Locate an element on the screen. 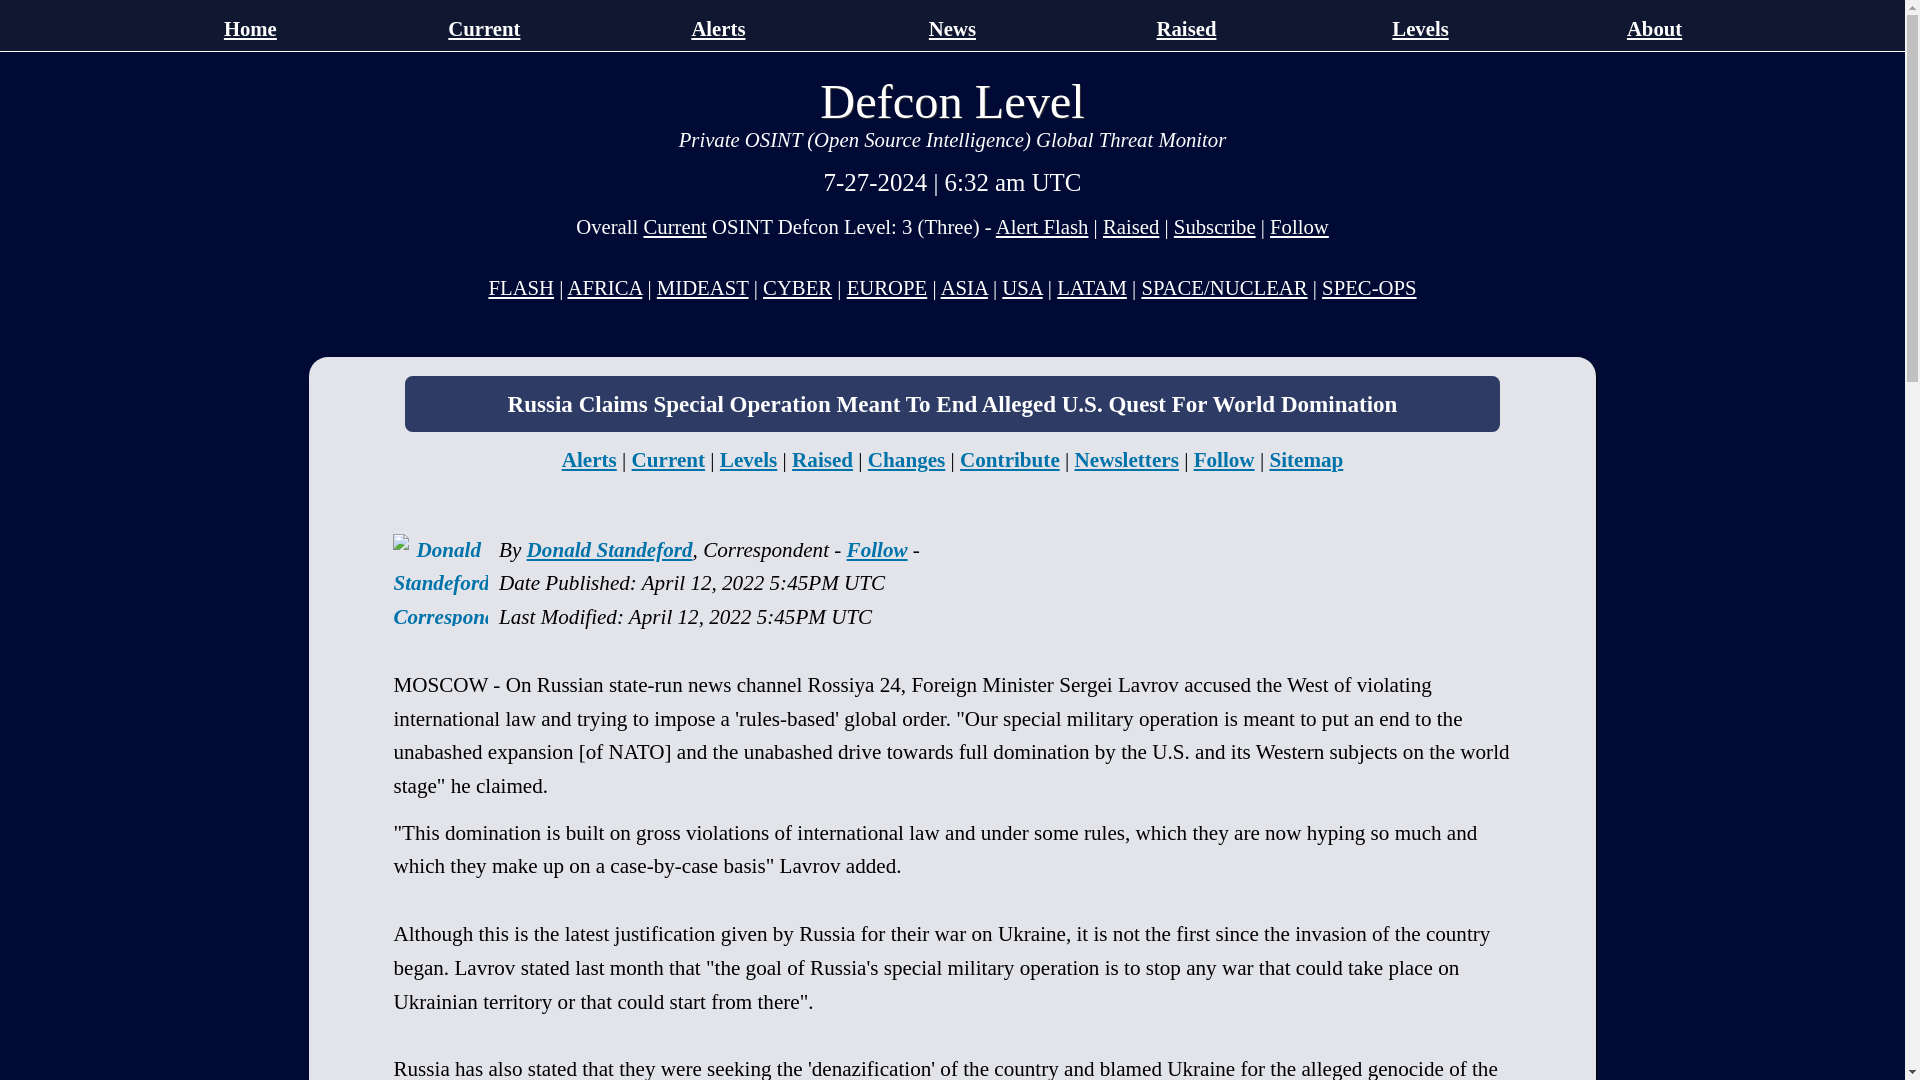 The width and height of the screenshot is (1920, 1080). Middle East is located at coordinates (1022, 288).